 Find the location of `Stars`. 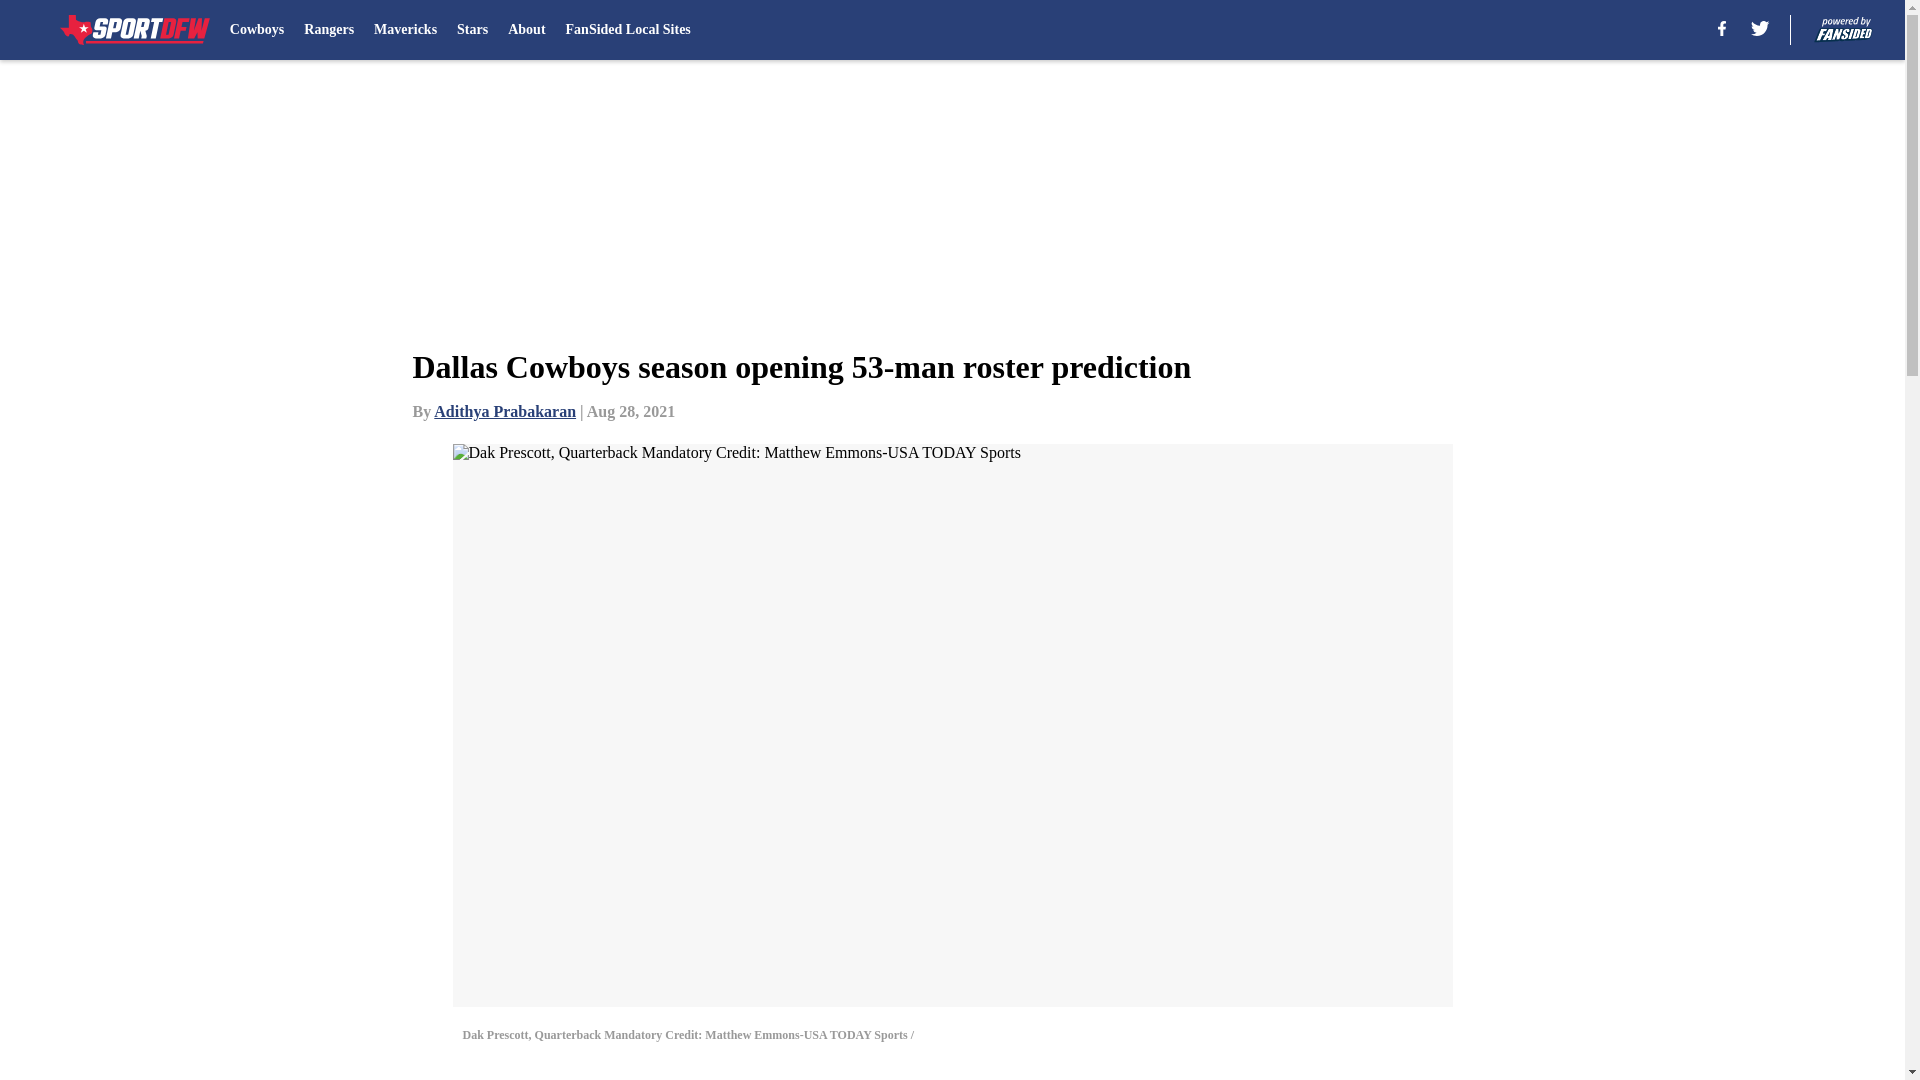

Stars is located at coordinates (472, 30).